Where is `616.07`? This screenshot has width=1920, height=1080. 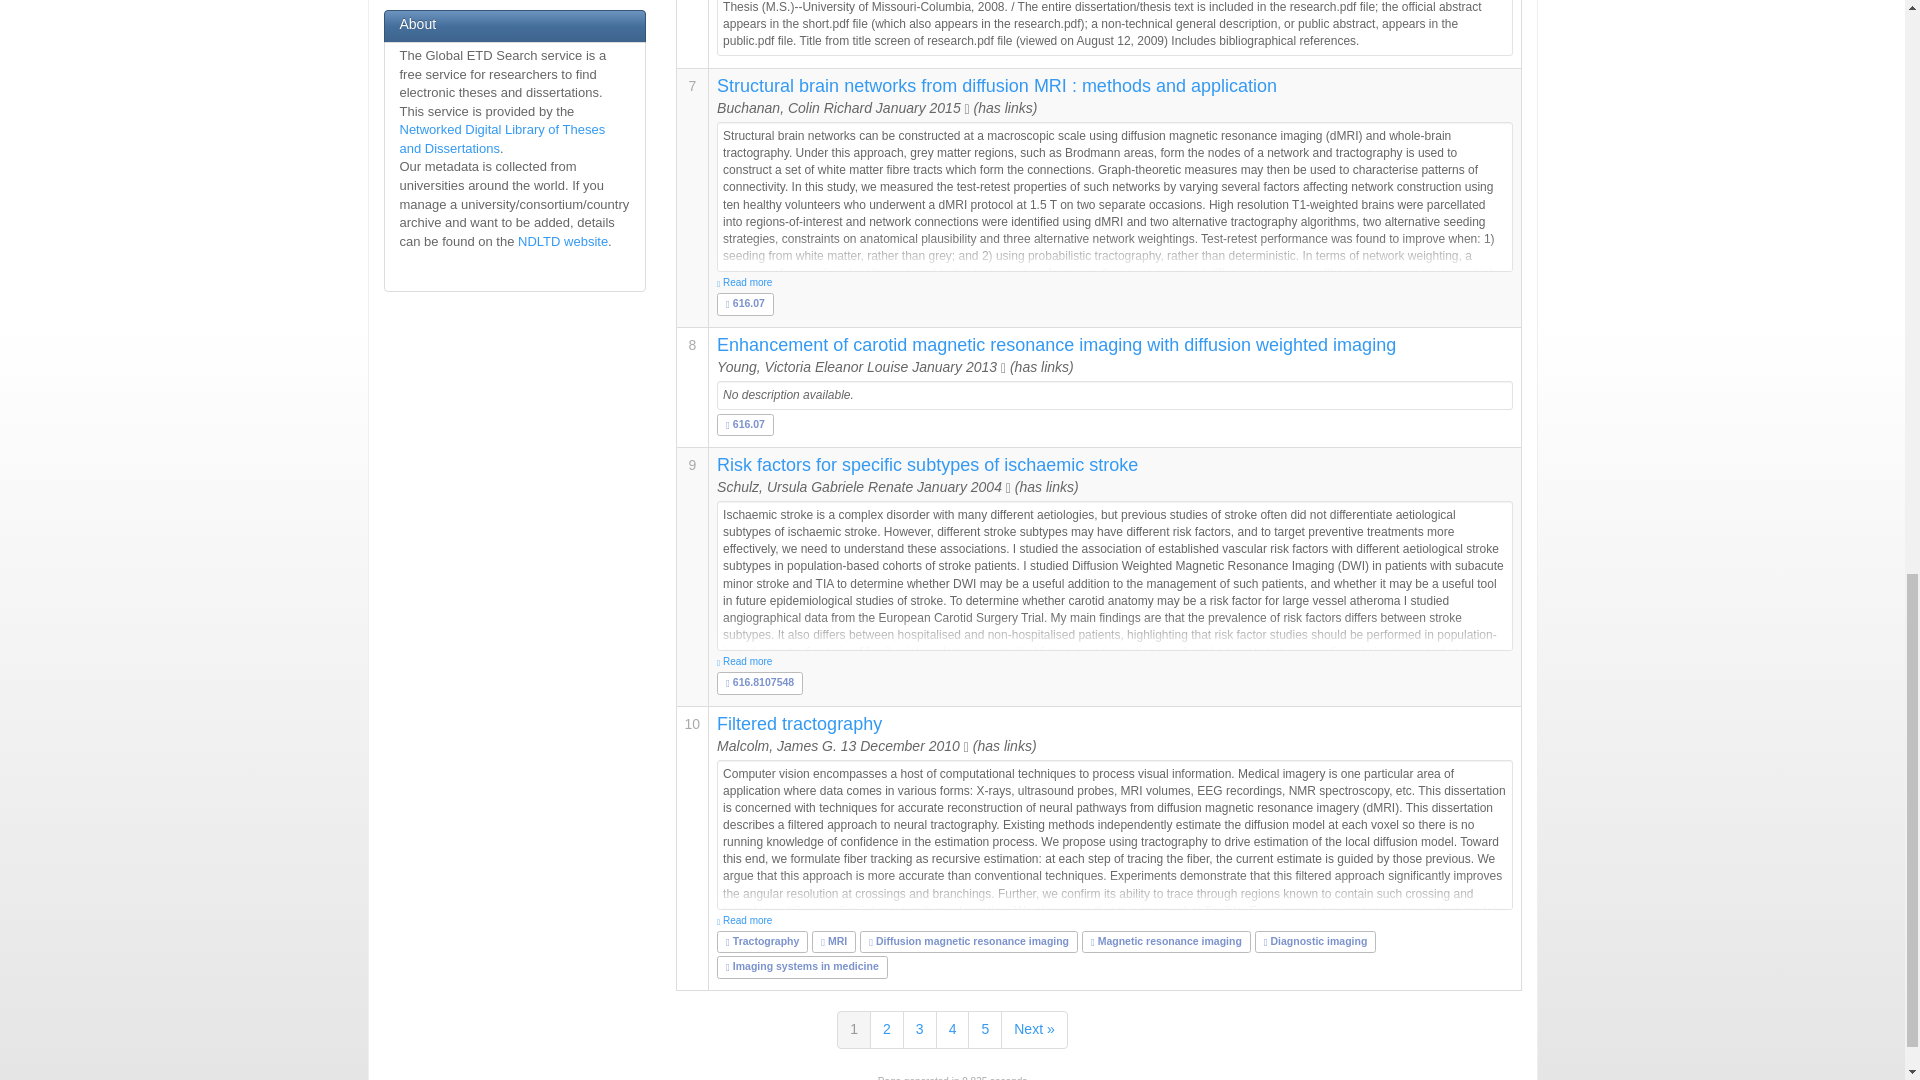
616.07 is located at coordinates (744, 423).